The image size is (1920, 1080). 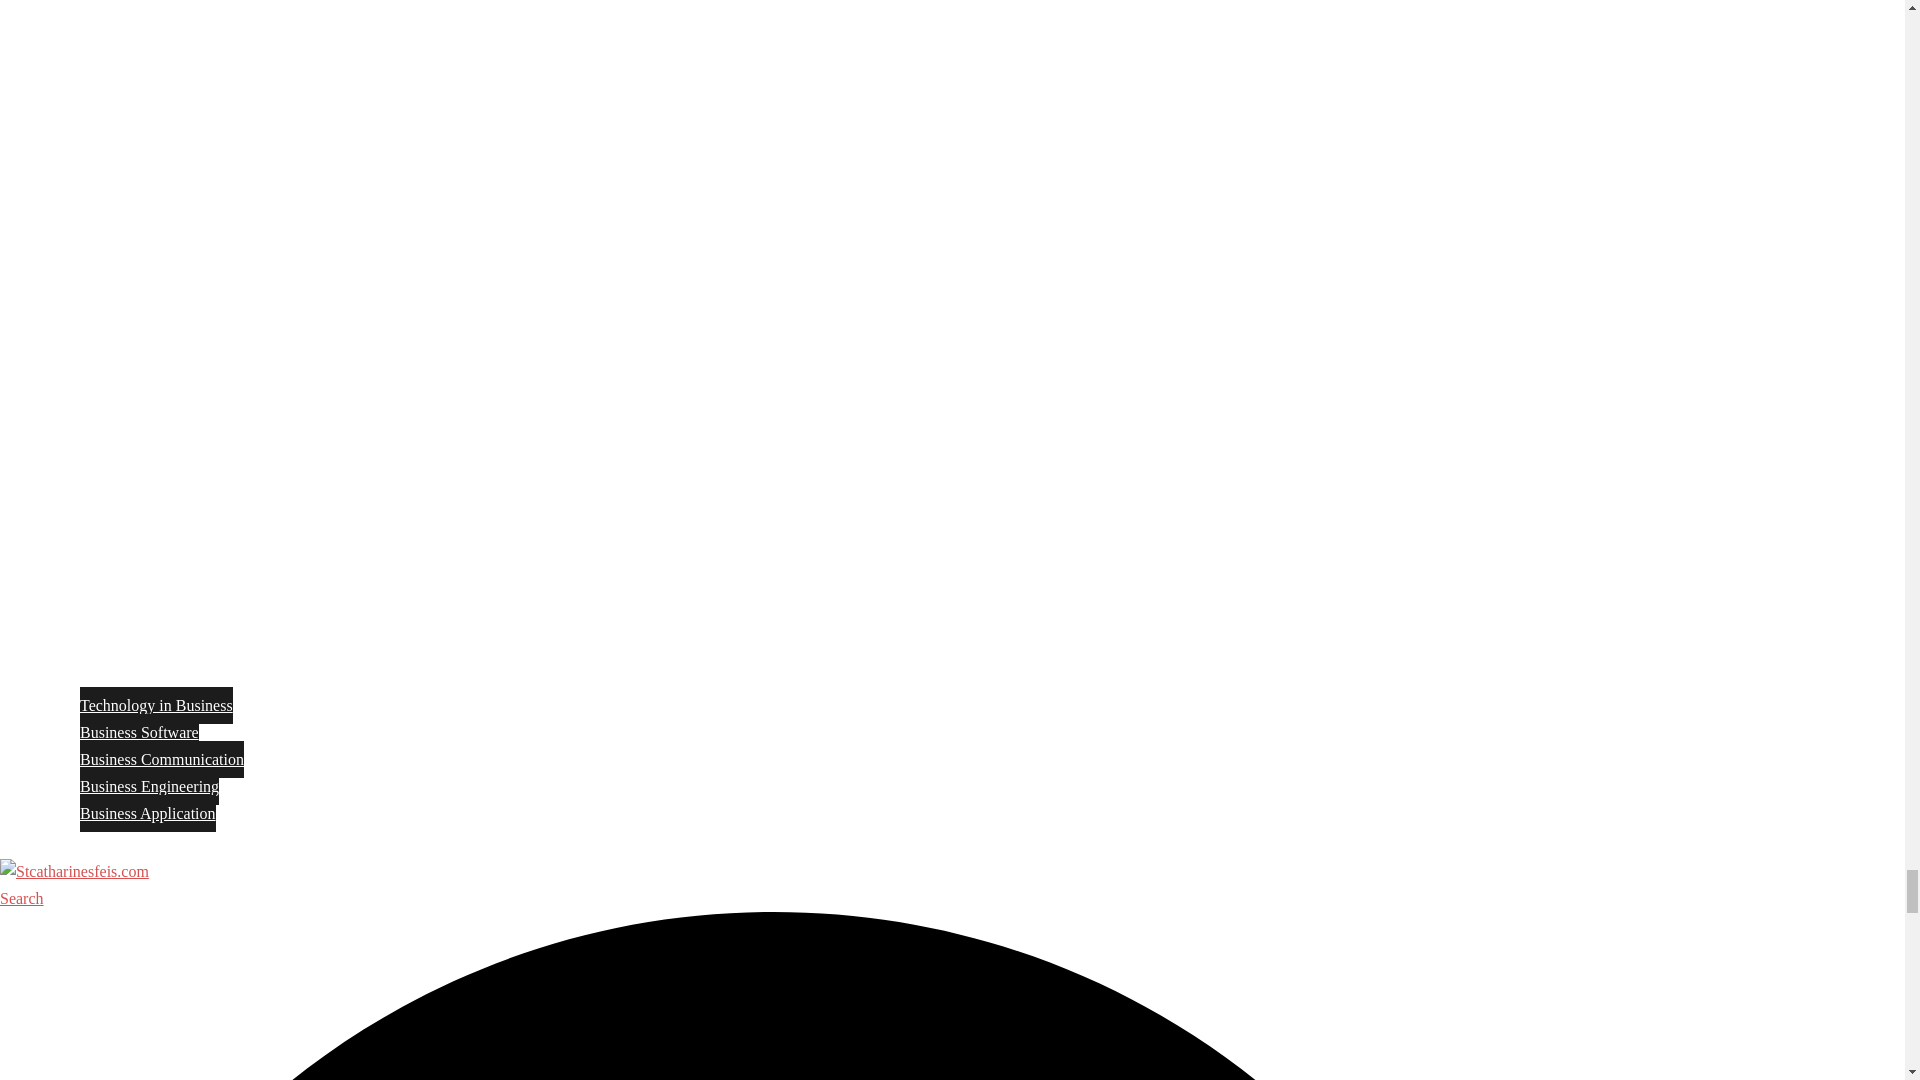 I want to click on Stcatharinesfeis.com, so click(x=74, y=871).